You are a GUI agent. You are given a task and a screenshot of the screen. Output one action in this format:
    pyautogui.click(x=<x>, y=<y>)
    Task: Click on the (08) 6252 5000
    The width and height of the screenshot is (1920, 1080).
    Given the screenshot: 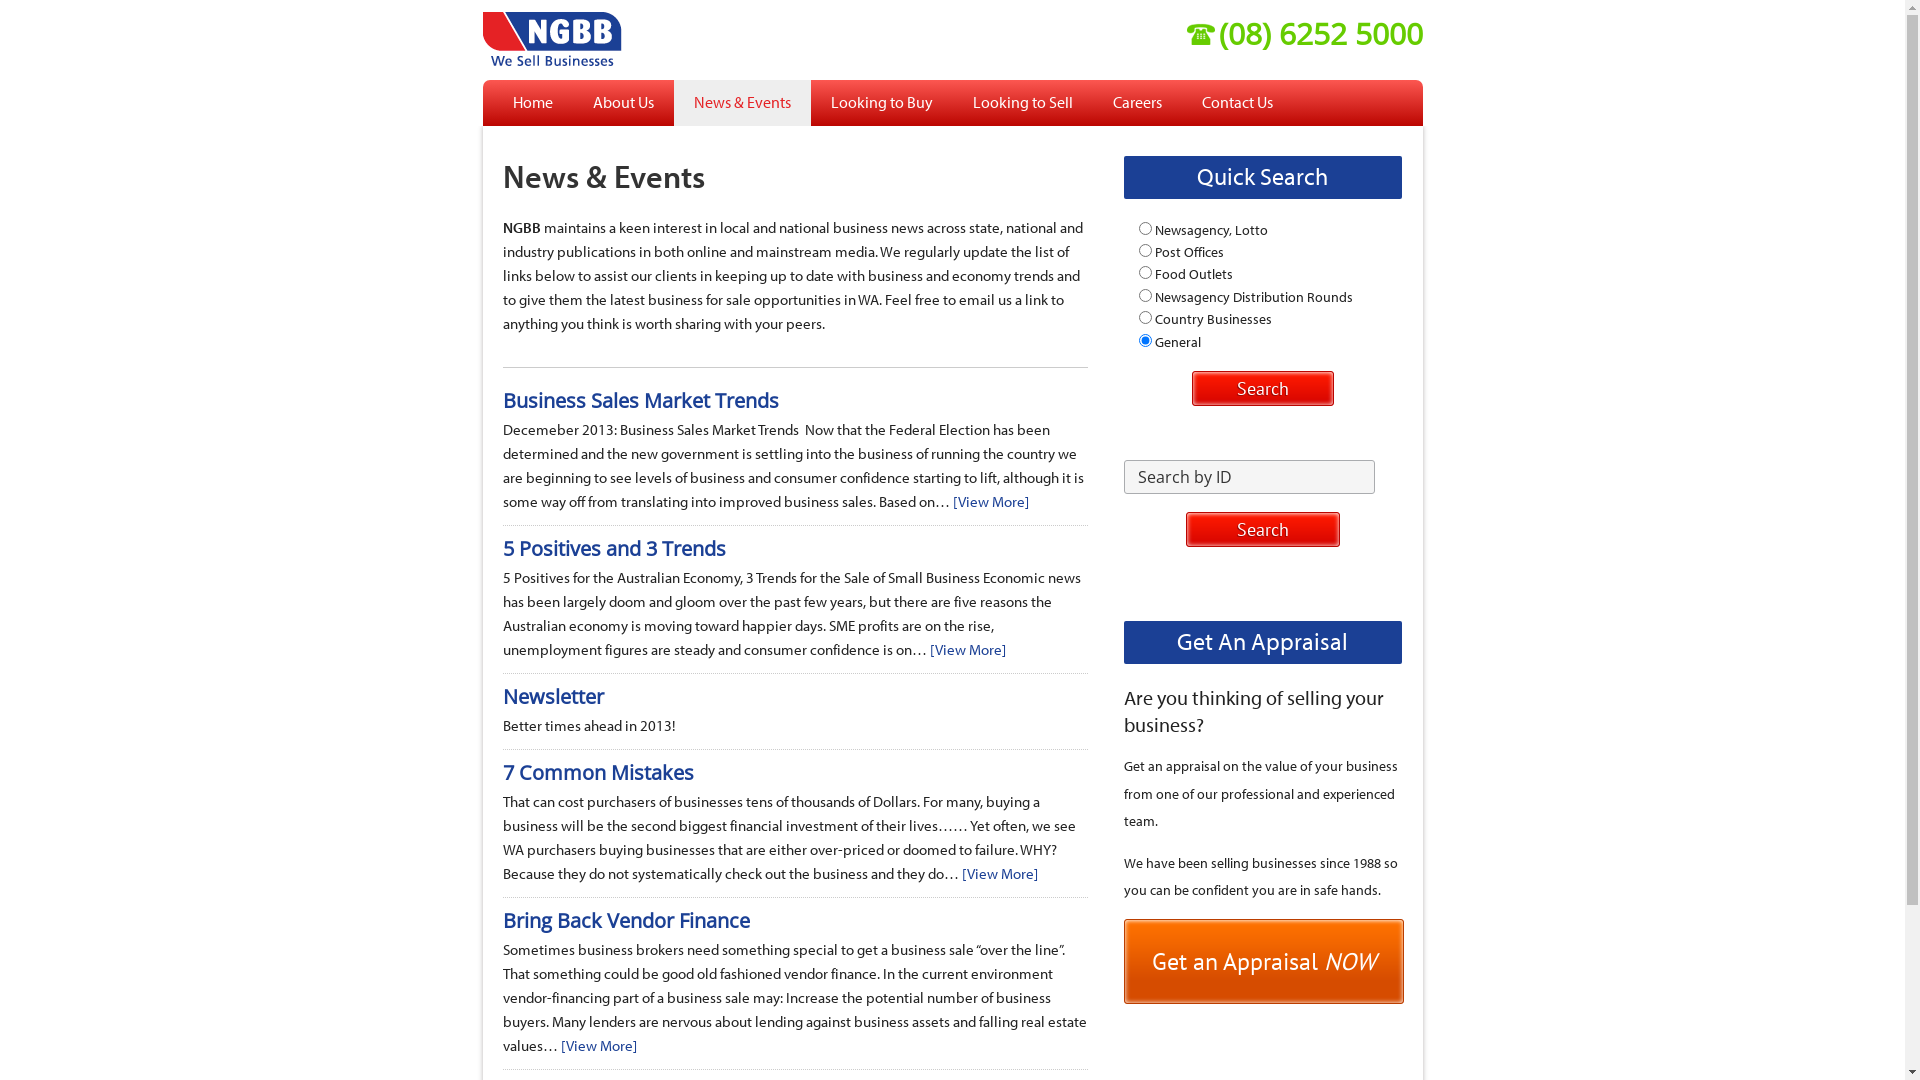 What is the action you would take?
    pyautogui.click(x=1304, y=34)
    